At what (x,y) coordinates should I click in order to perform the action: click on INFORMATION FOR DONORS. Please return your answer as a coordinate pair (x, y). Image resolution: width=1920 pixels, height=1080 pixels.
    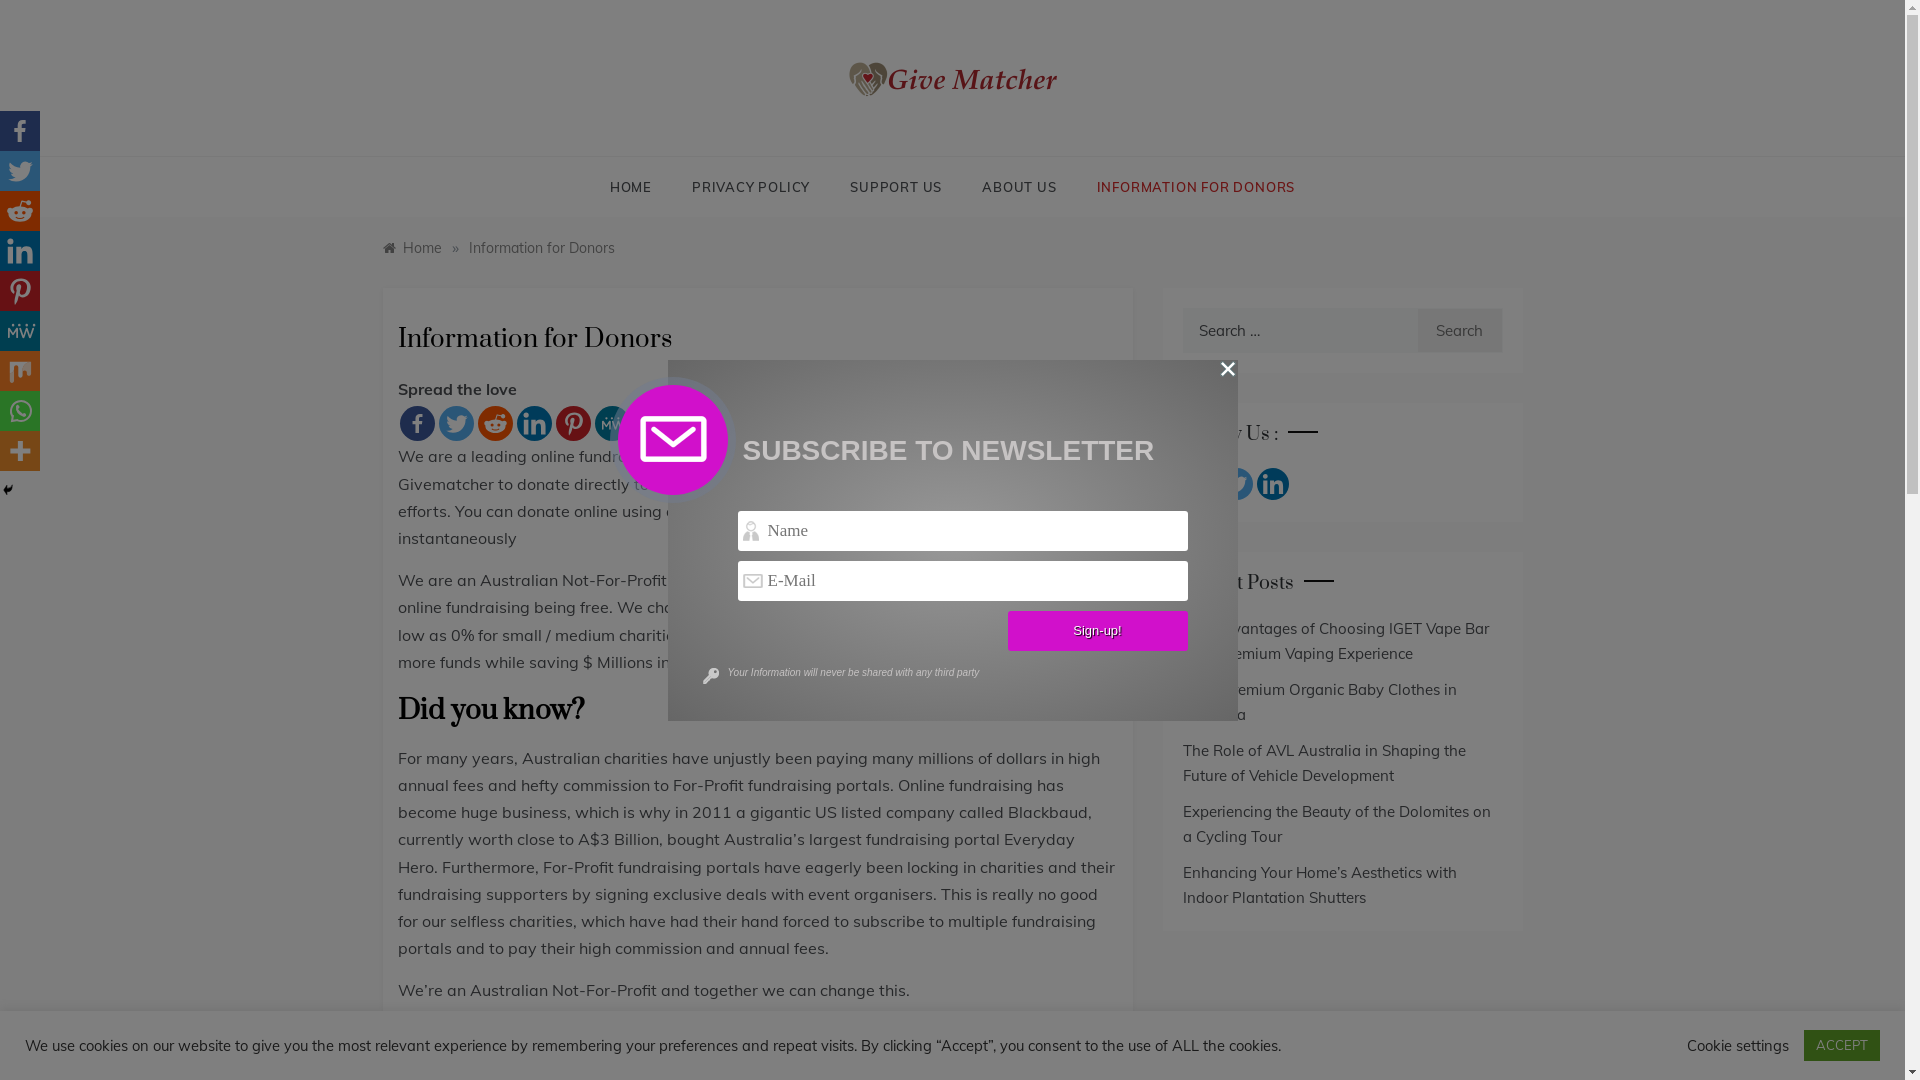
    Looking at the image, I should click on (1186, 187).